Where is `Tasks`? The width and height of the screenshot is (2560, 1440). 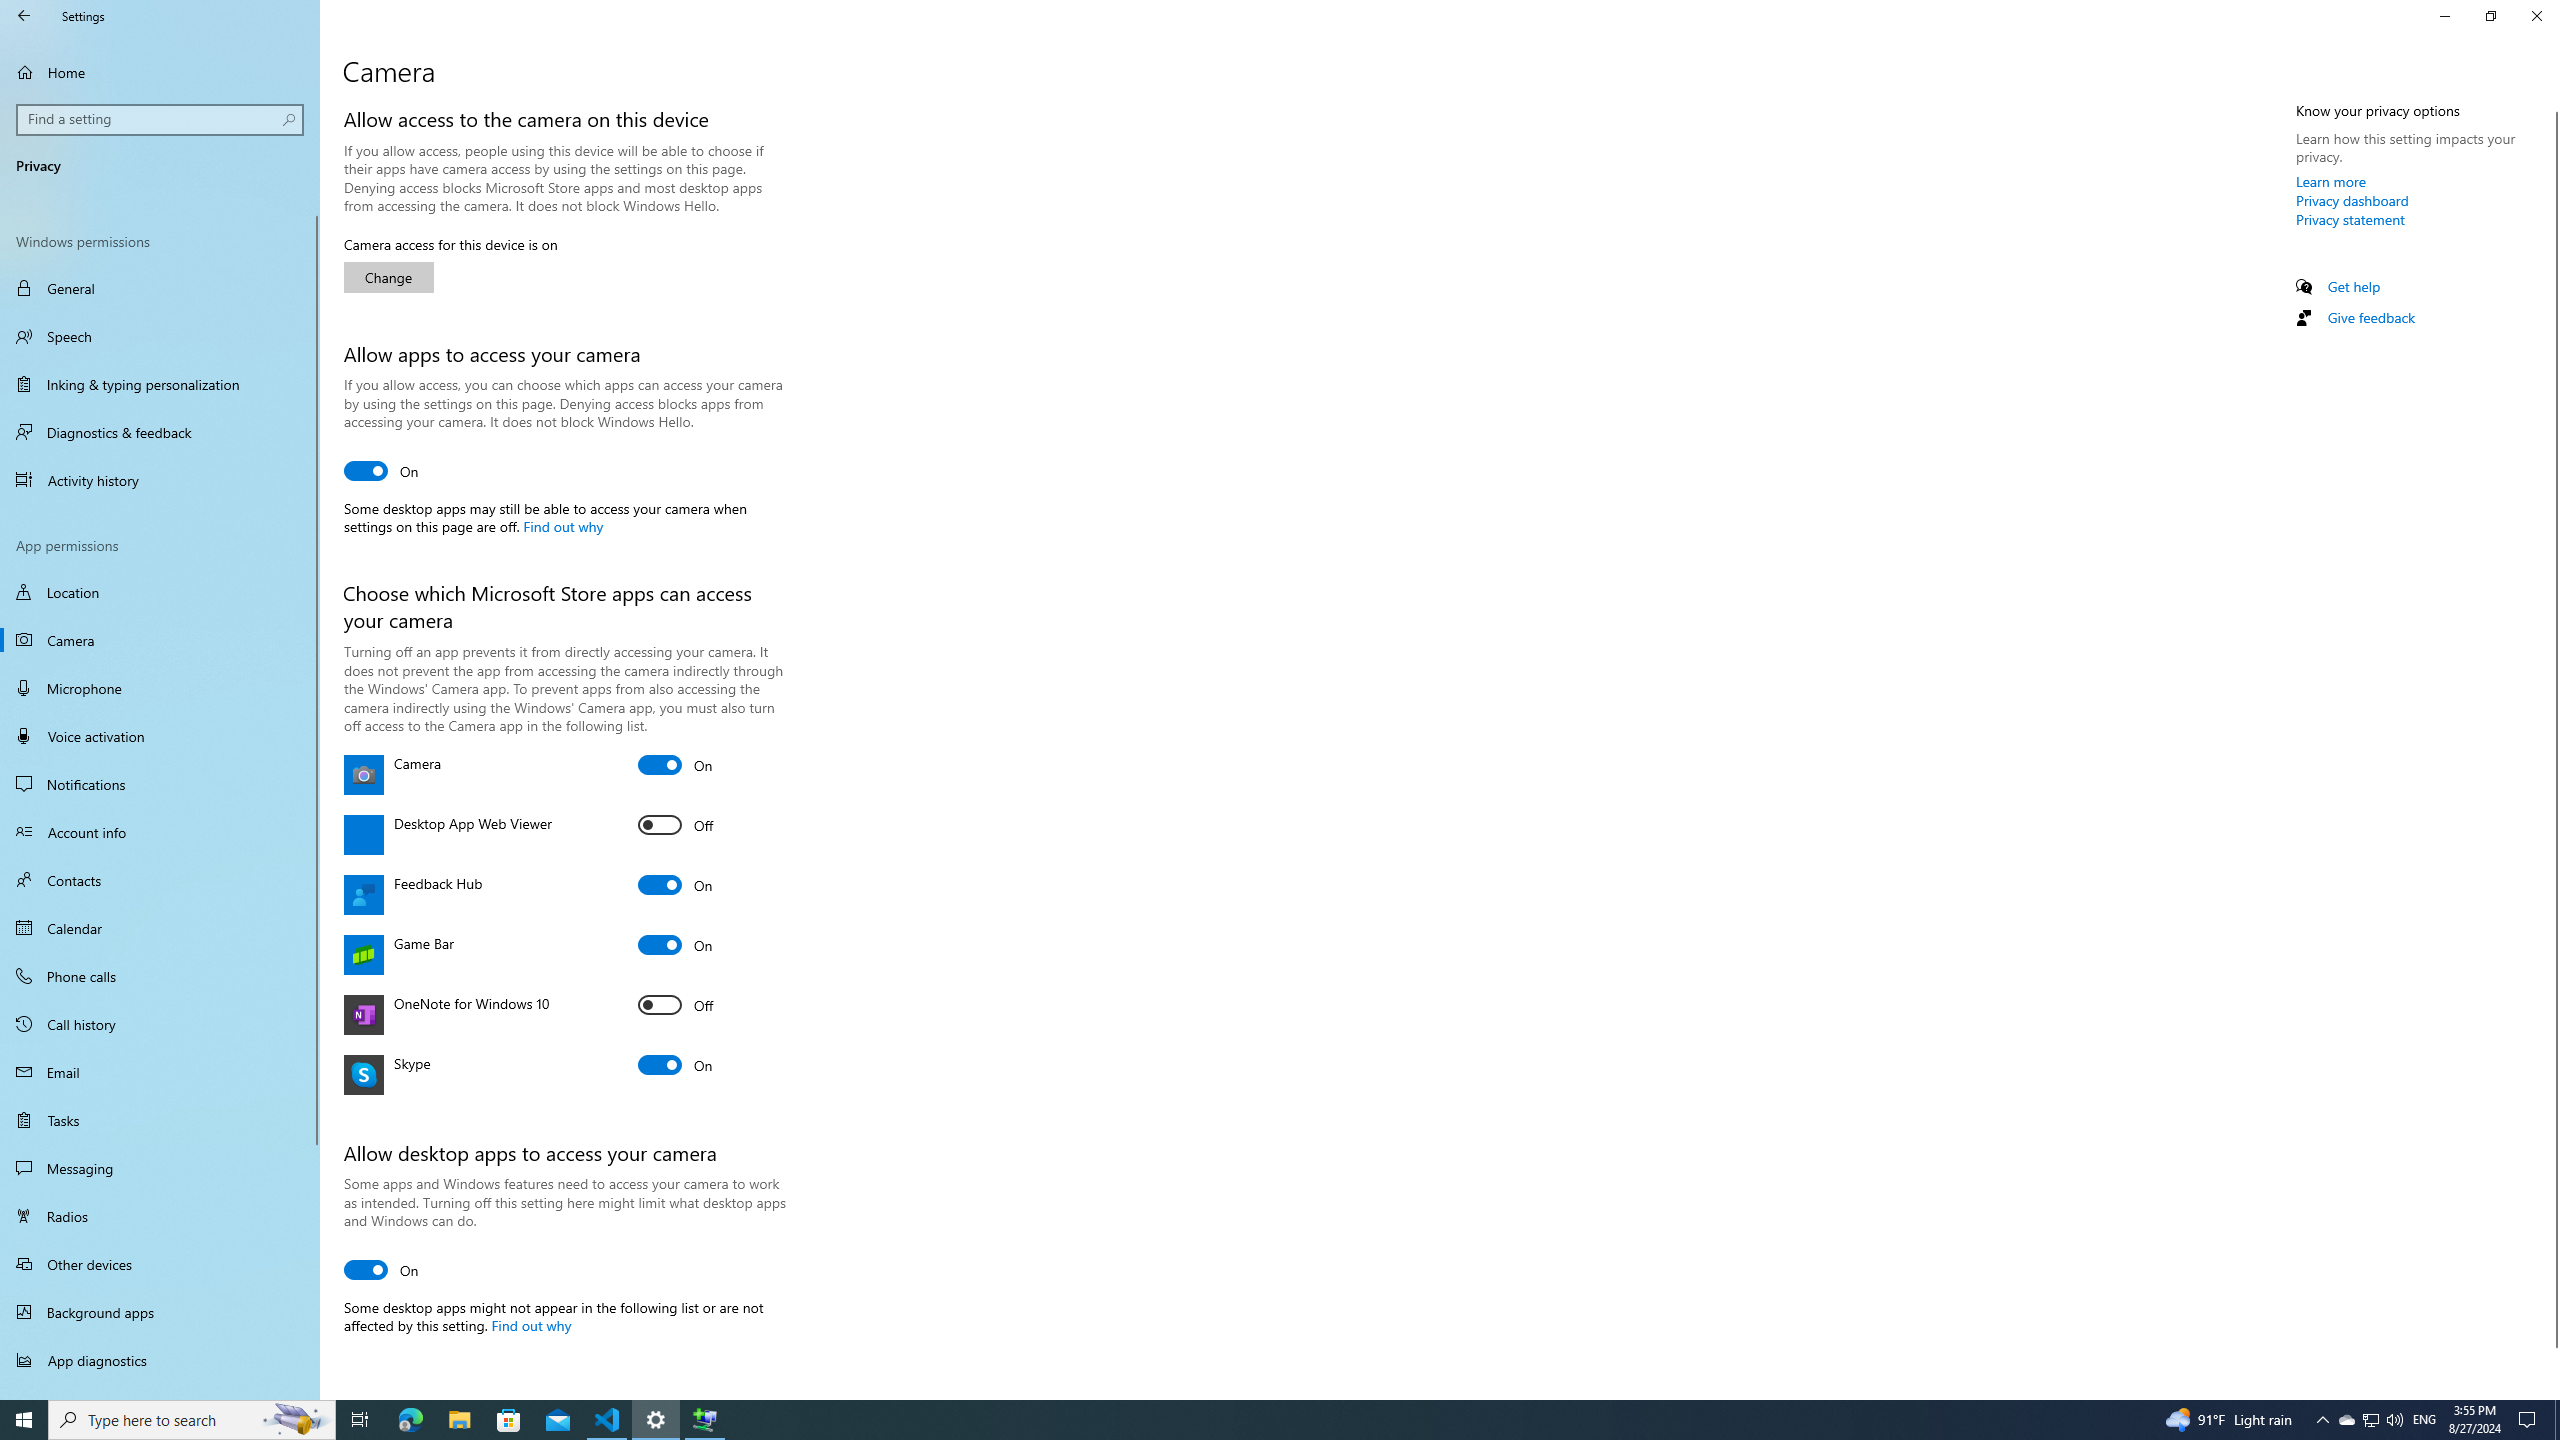
Tasks is located at coordinates (160, 1119).